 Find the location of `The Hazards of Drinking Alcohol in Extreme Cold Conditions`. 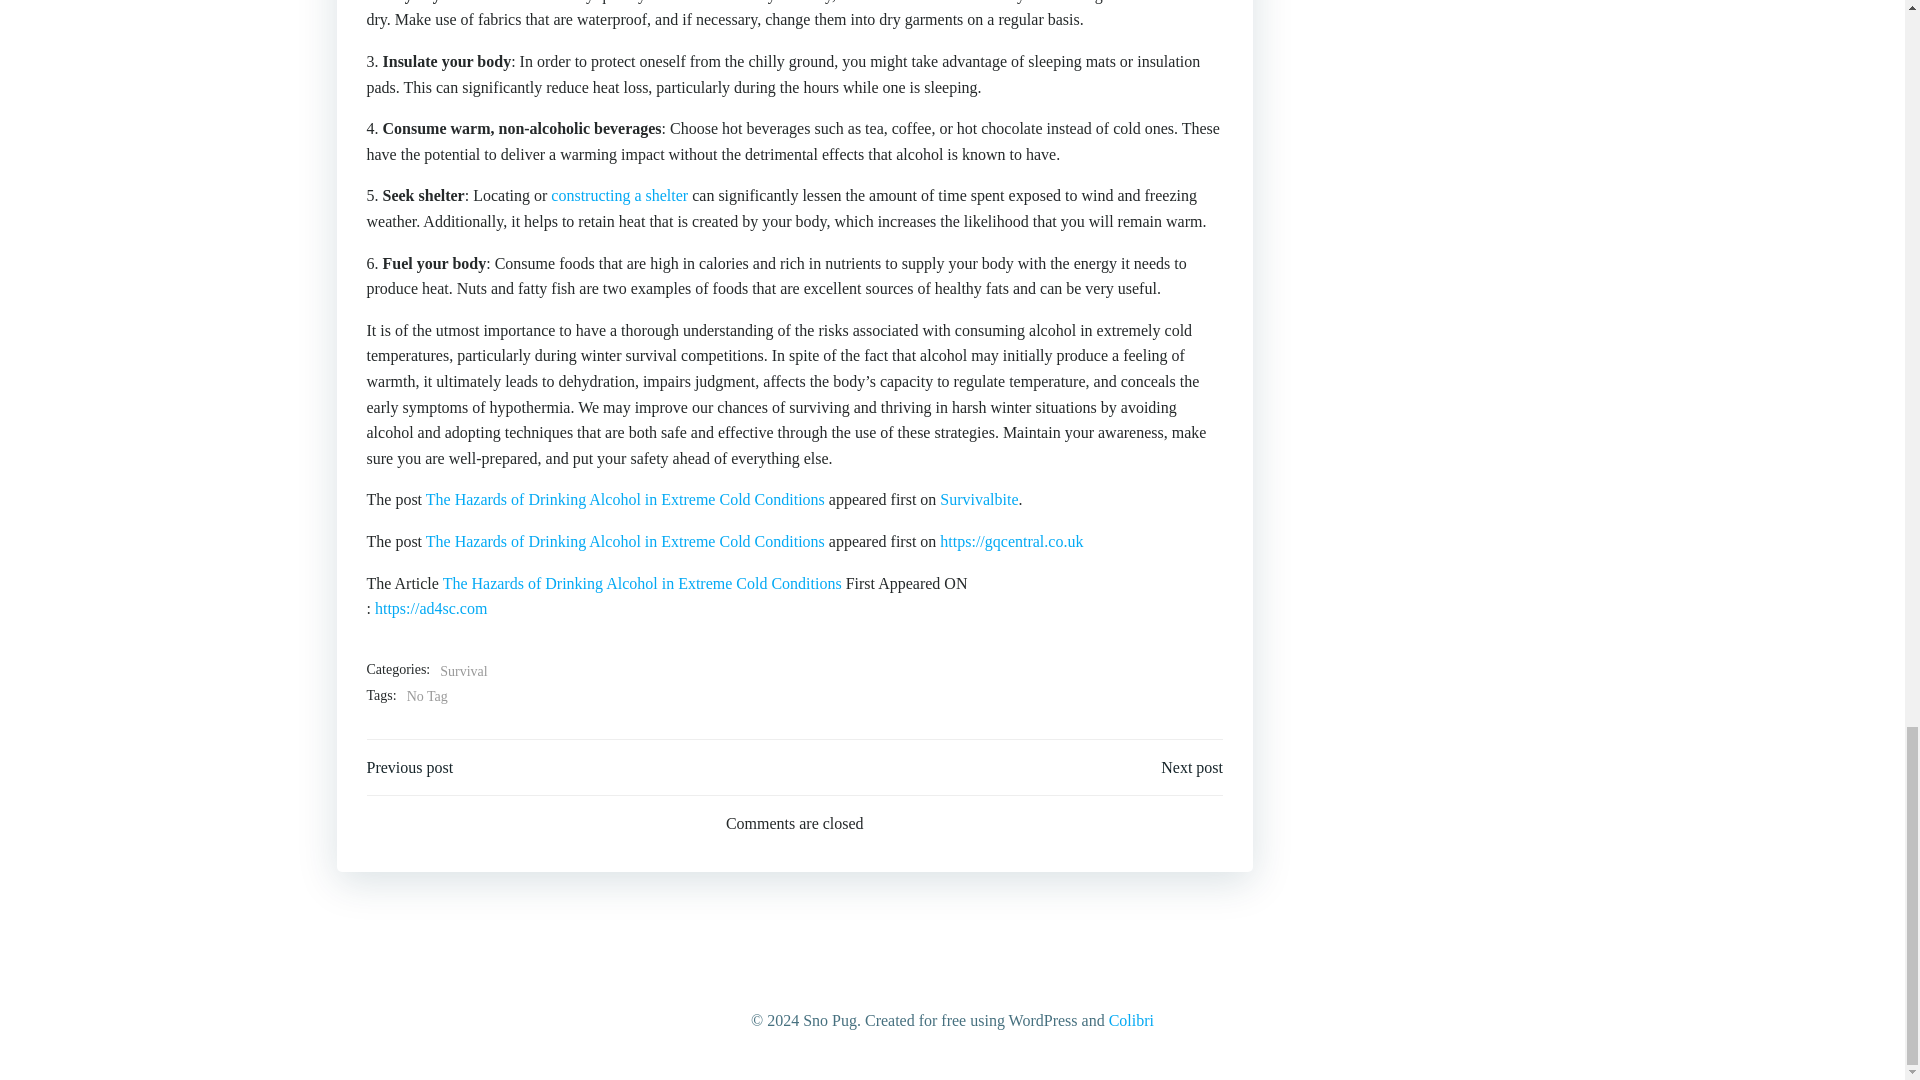

The Hazards of Drinking Alcohol in Extreme Cold Conditions is located at coordinates (626, 499).